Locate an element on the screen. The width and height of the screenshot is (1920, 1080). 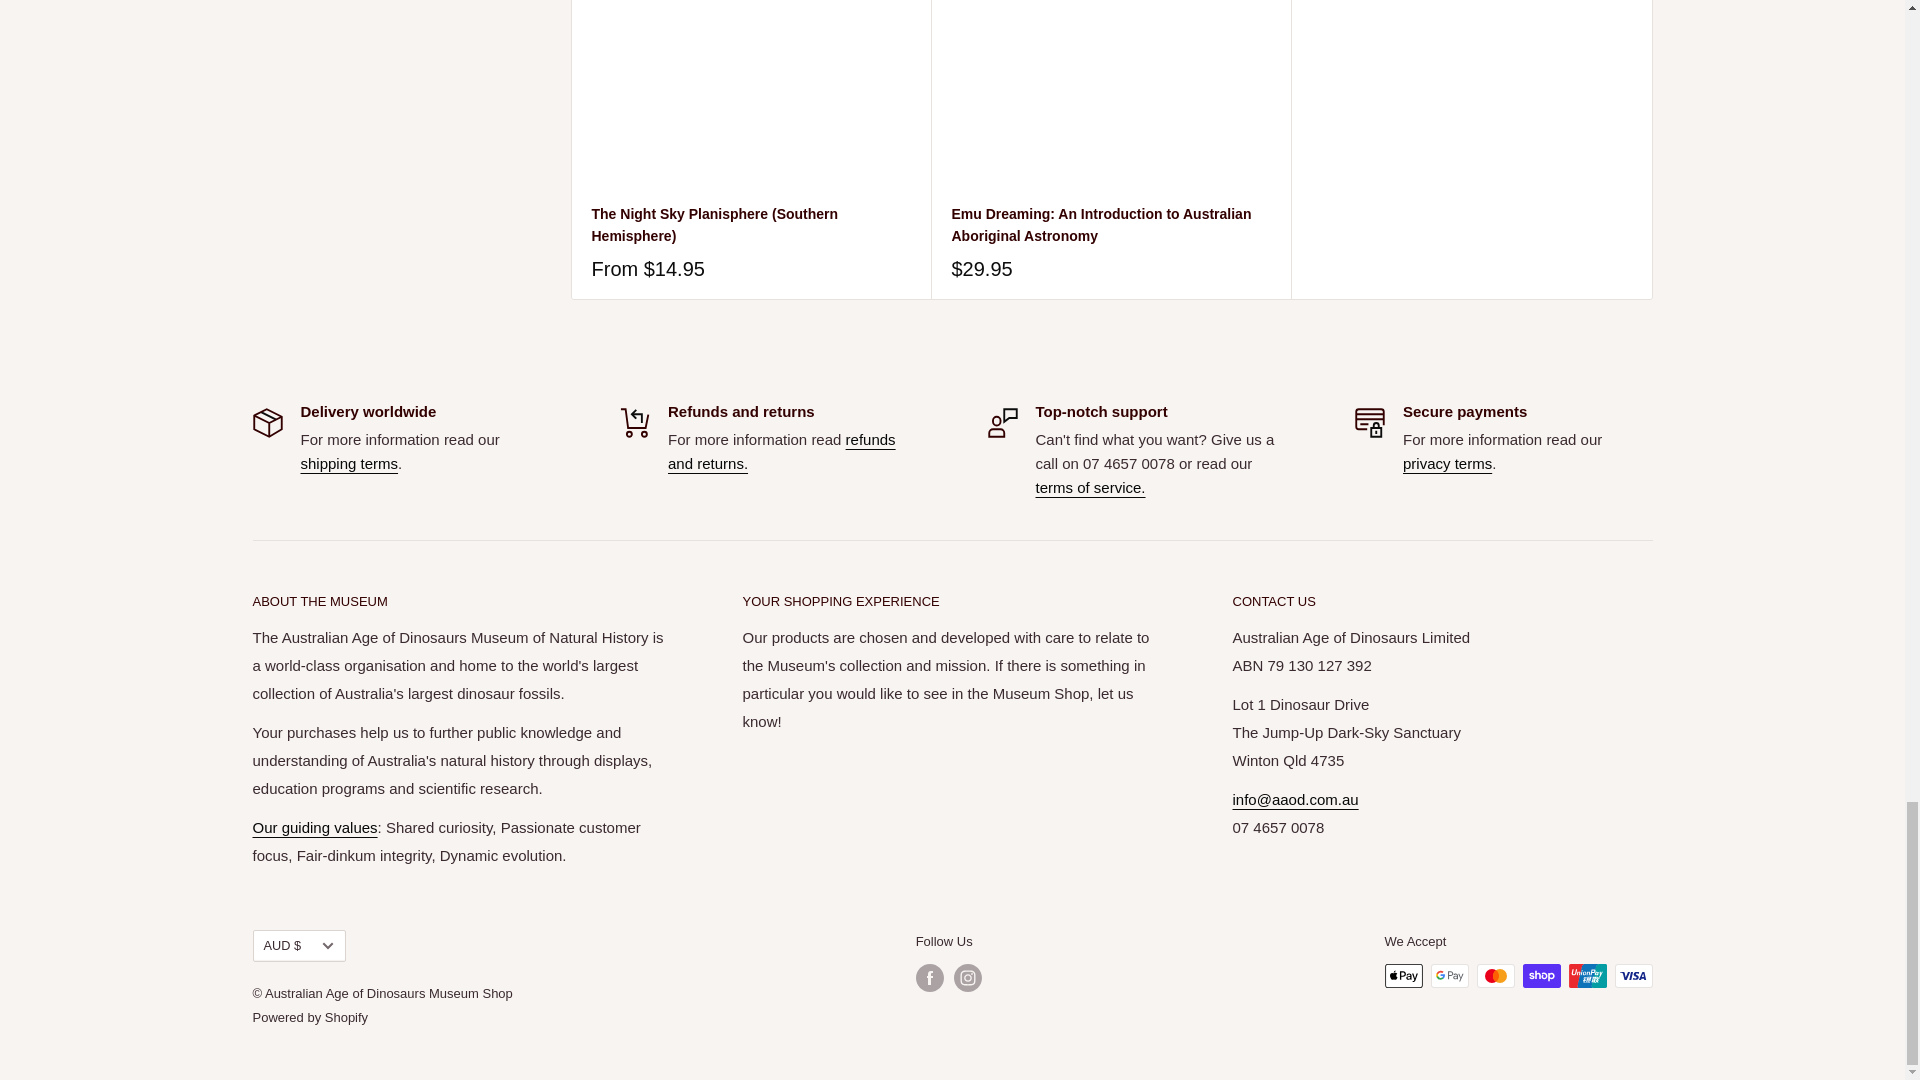
Privacy Policy is located at coordinates (1447, 462).